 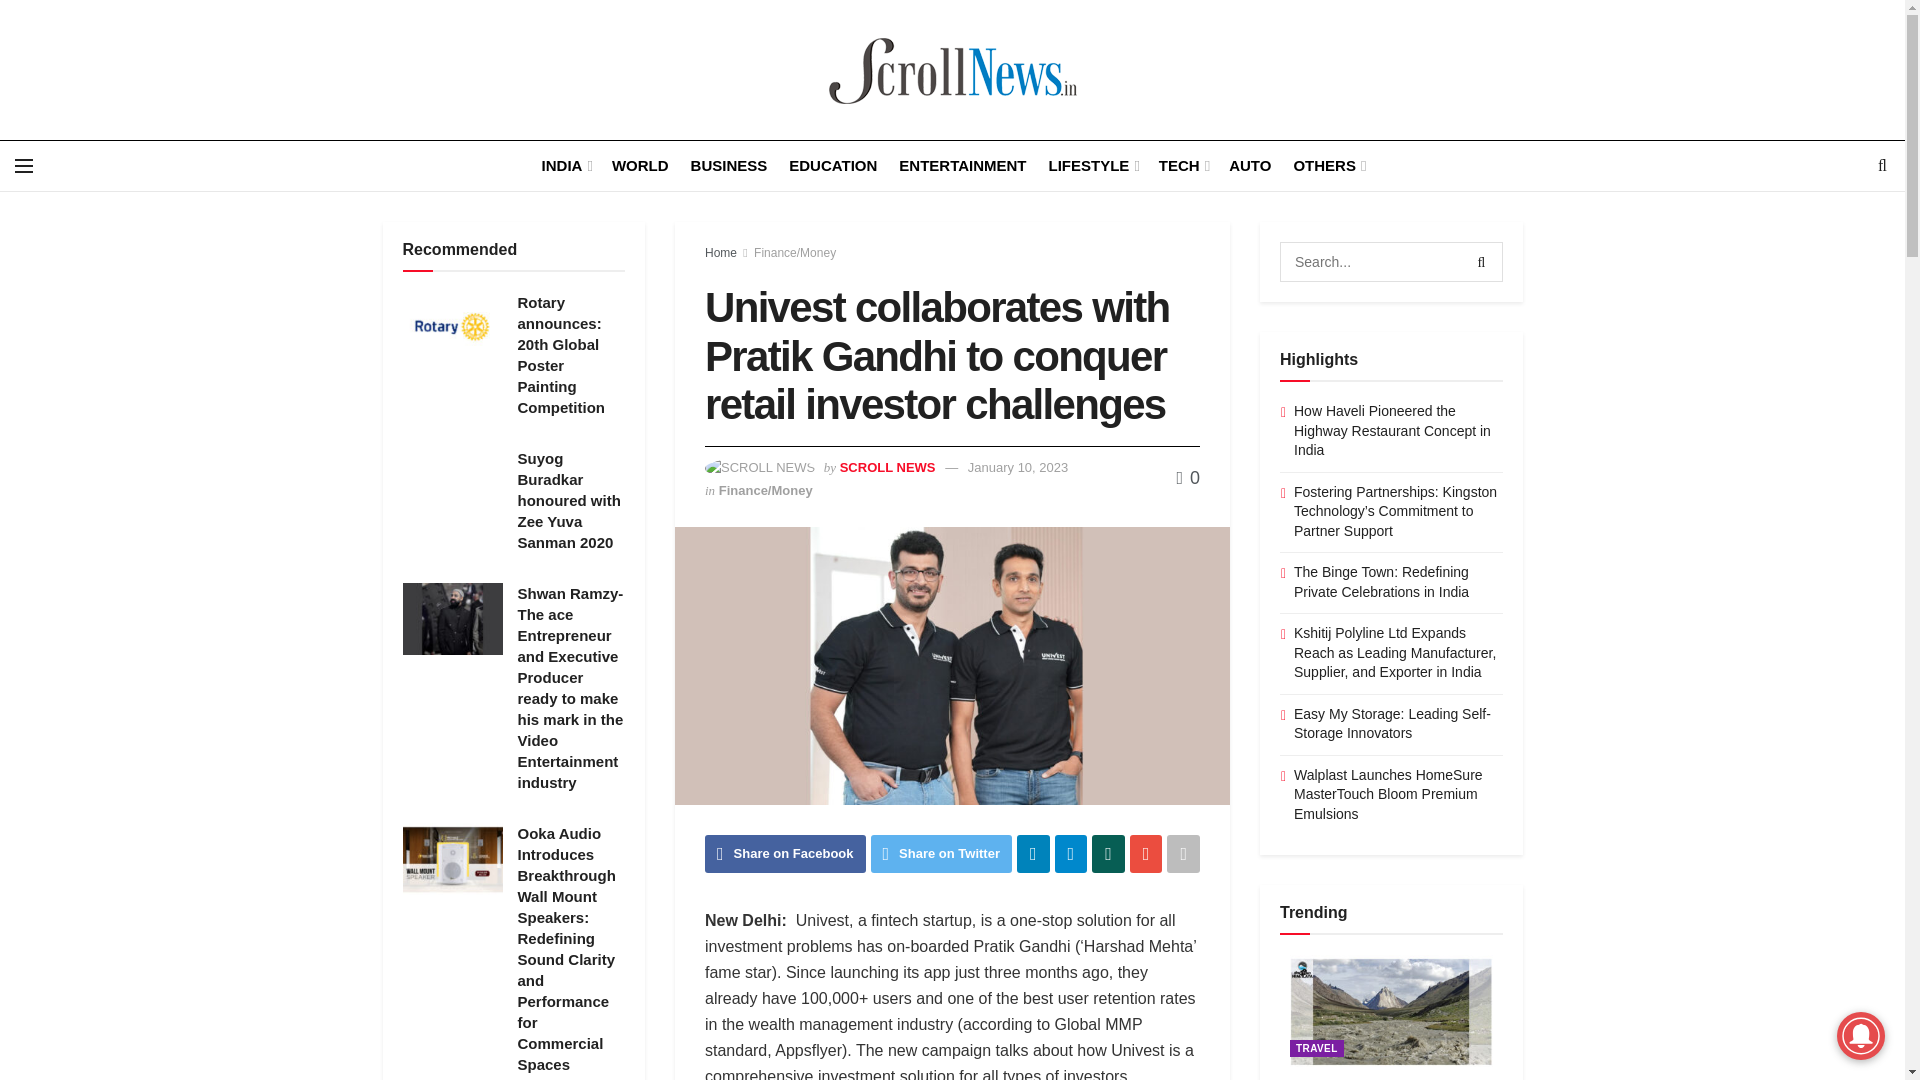 What do you see at coordinates (640, 166) in the screenshot?
I see `WORLD` at bounding box center [640, 166].